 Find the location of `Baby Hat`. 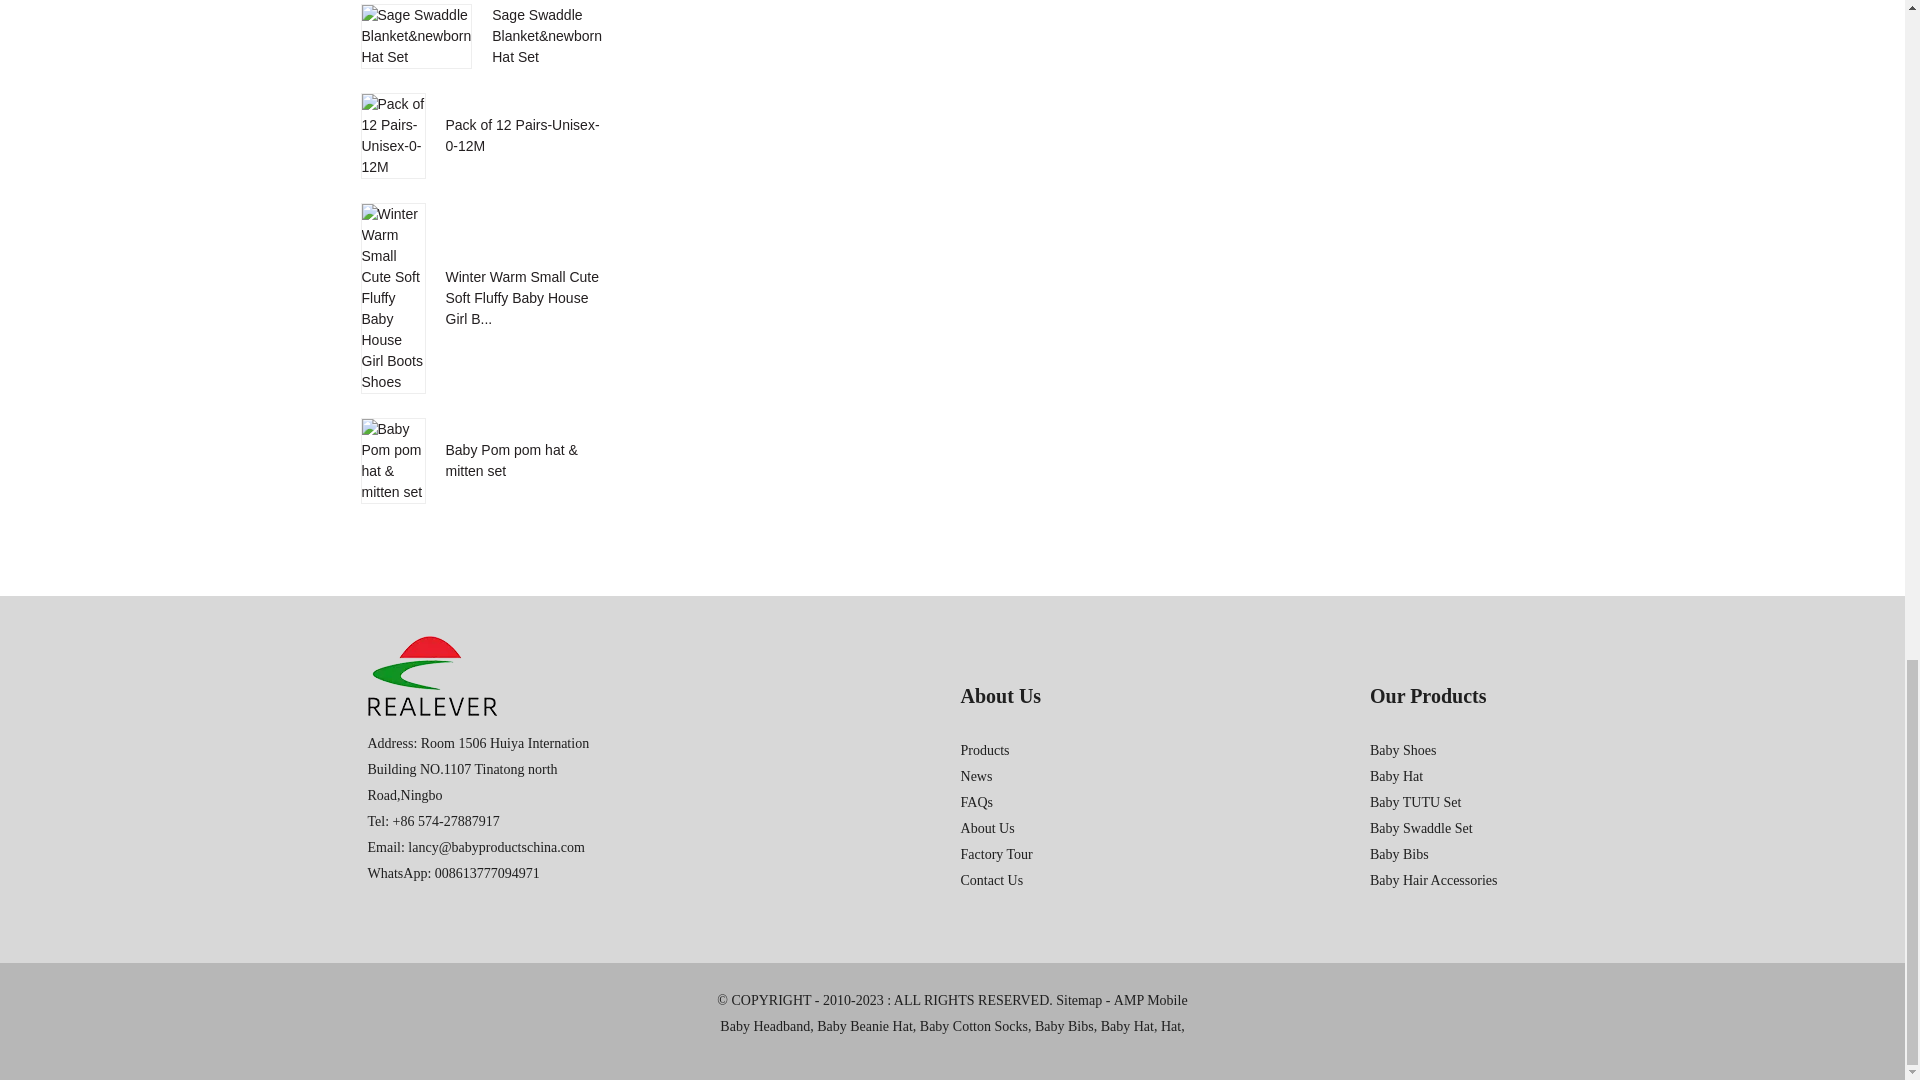

Baby Hat is located at coordinates (1126, 1027).